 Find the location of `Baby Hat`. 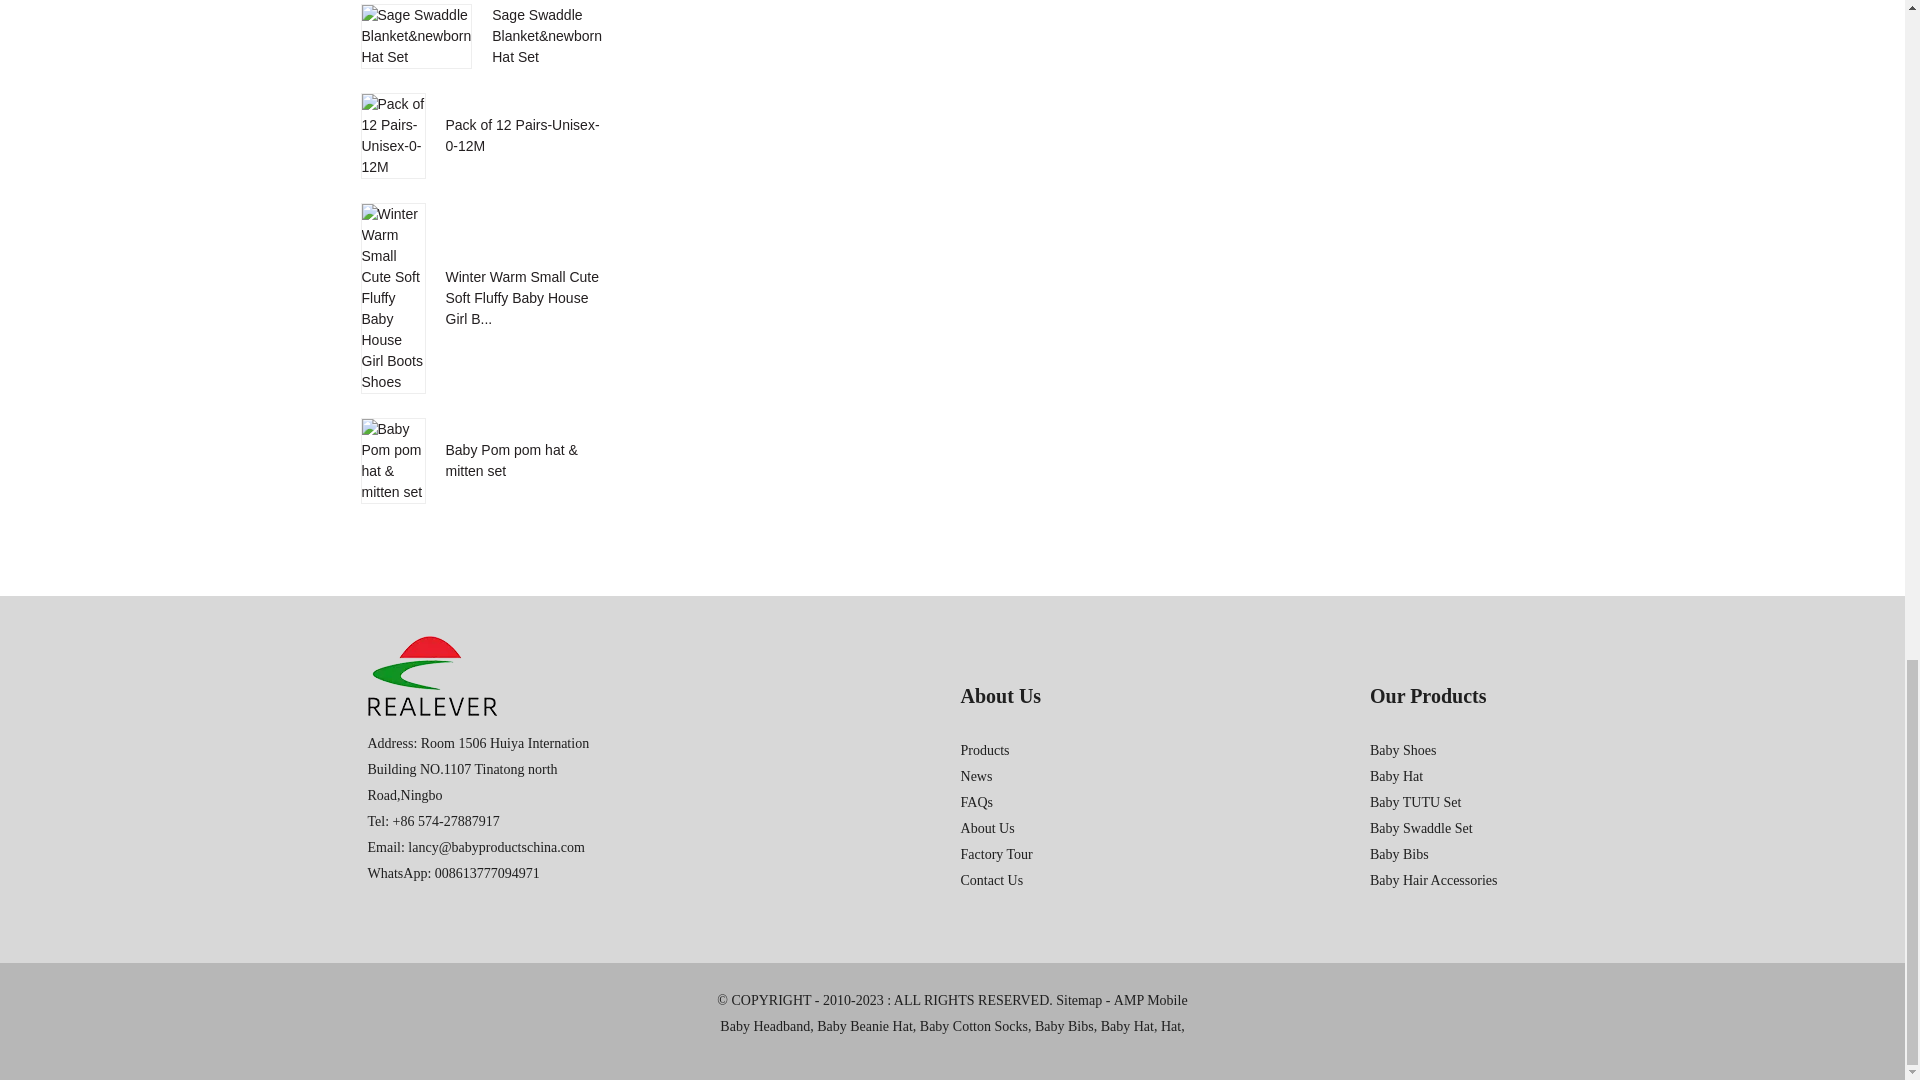

Baby Hat is located at coordinates (1126, 1027).